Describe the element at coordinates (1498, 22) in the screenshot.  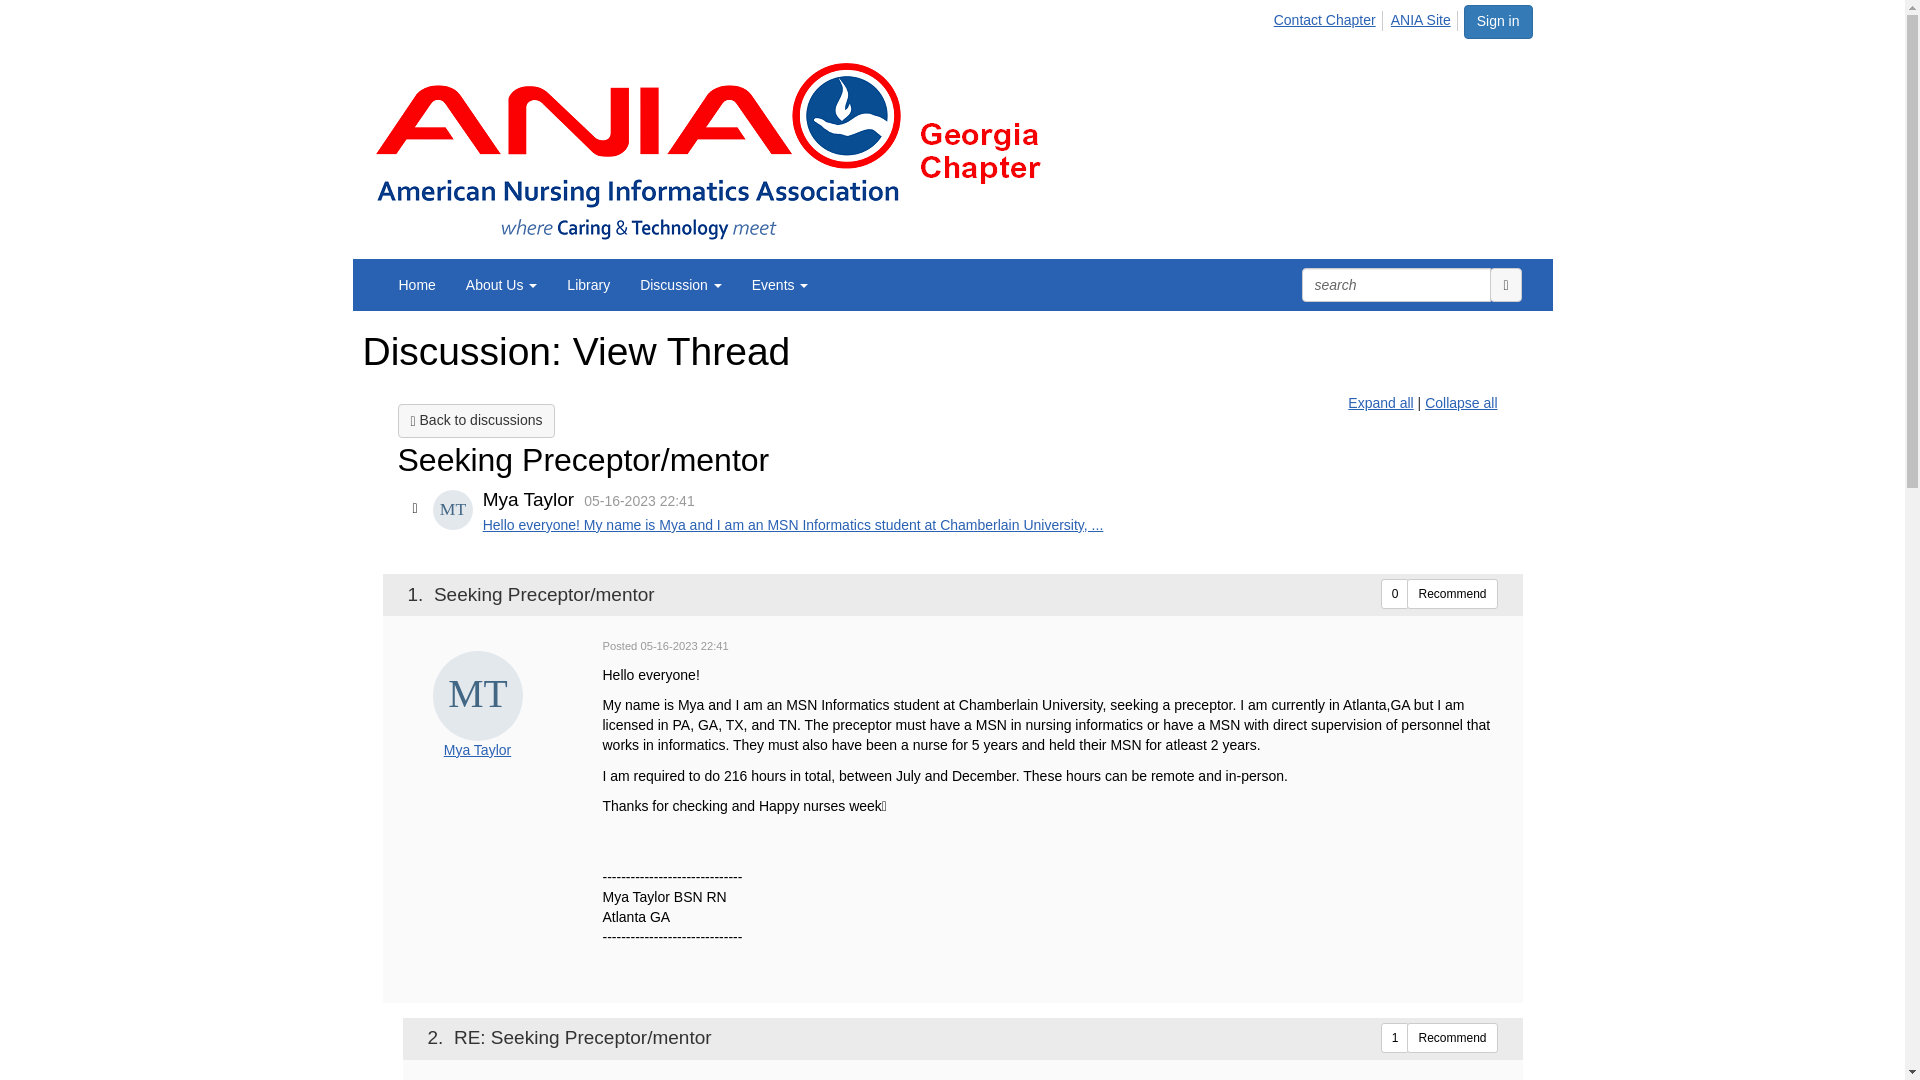
I see `Sign in` at that location.